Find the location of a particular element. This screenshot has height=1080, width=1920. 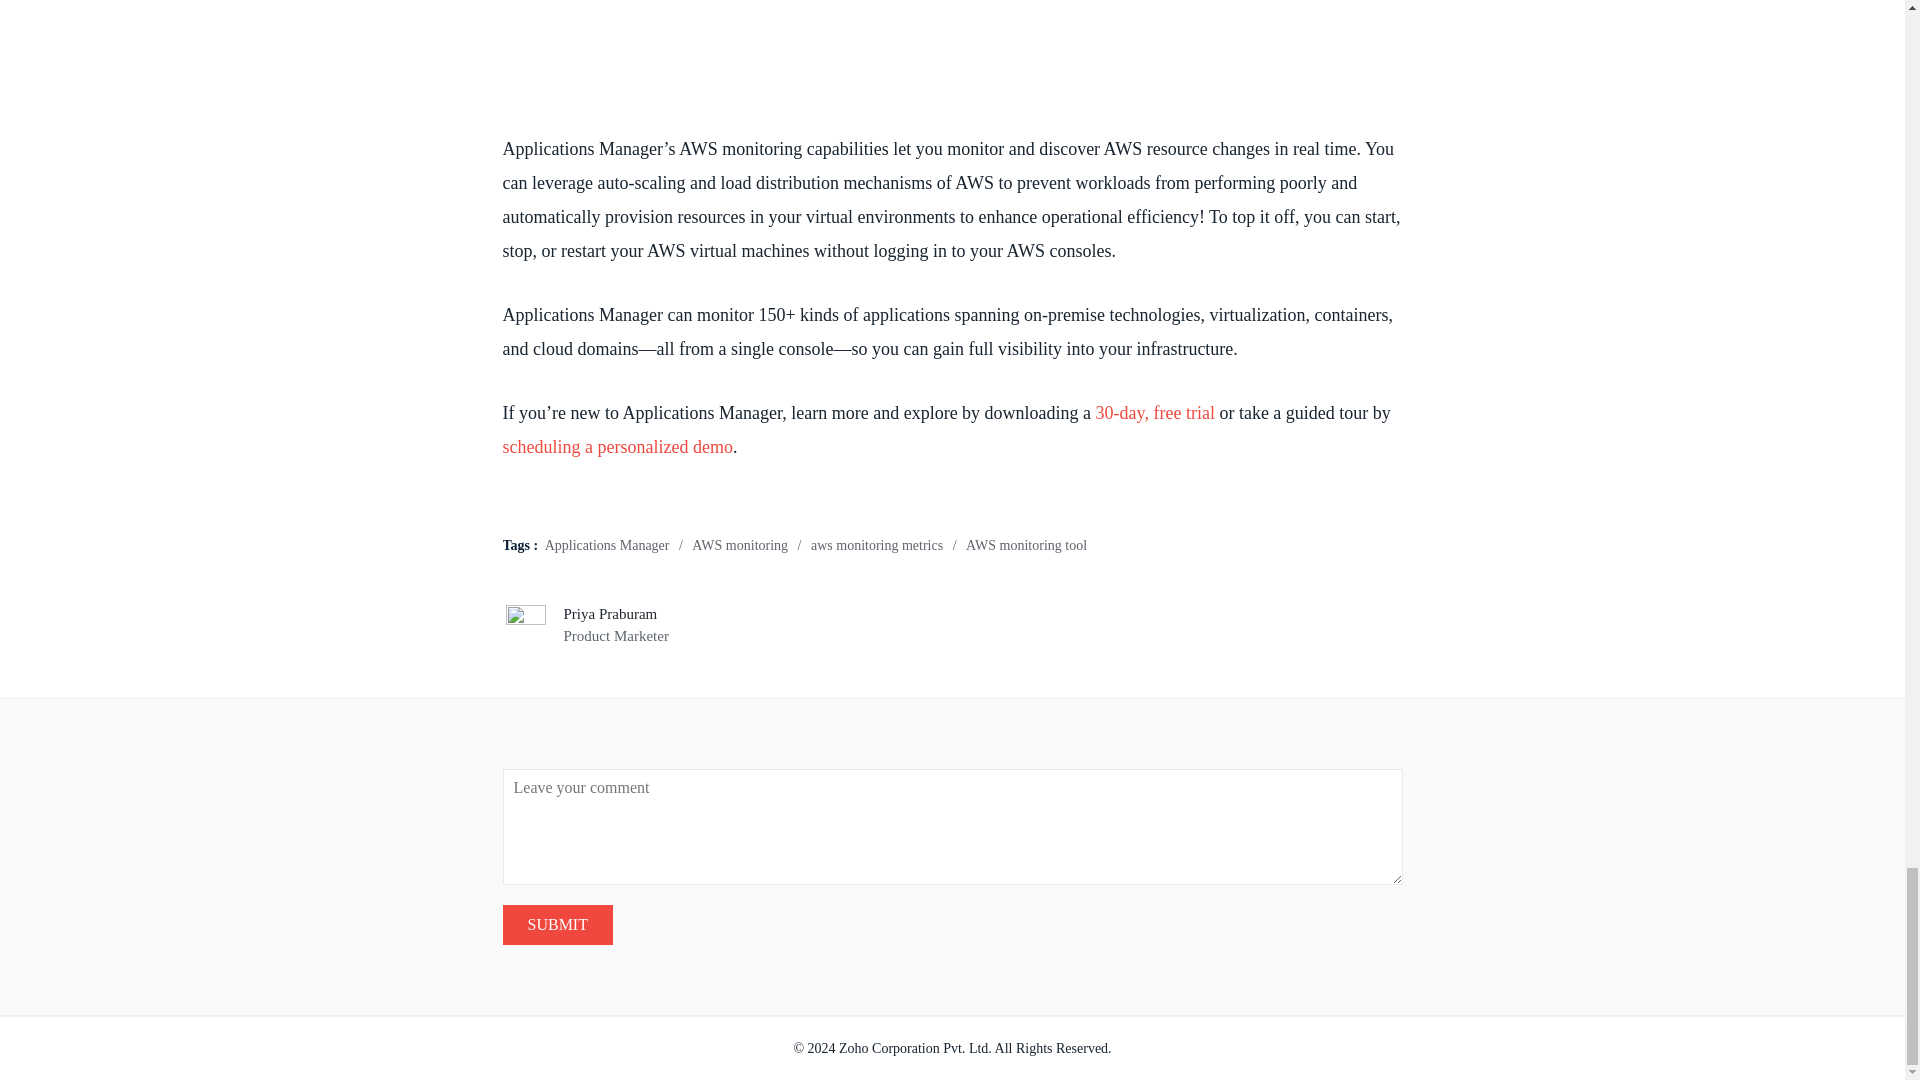

AWS Performance Monitor - Latency is located at coordinates (951, 50).